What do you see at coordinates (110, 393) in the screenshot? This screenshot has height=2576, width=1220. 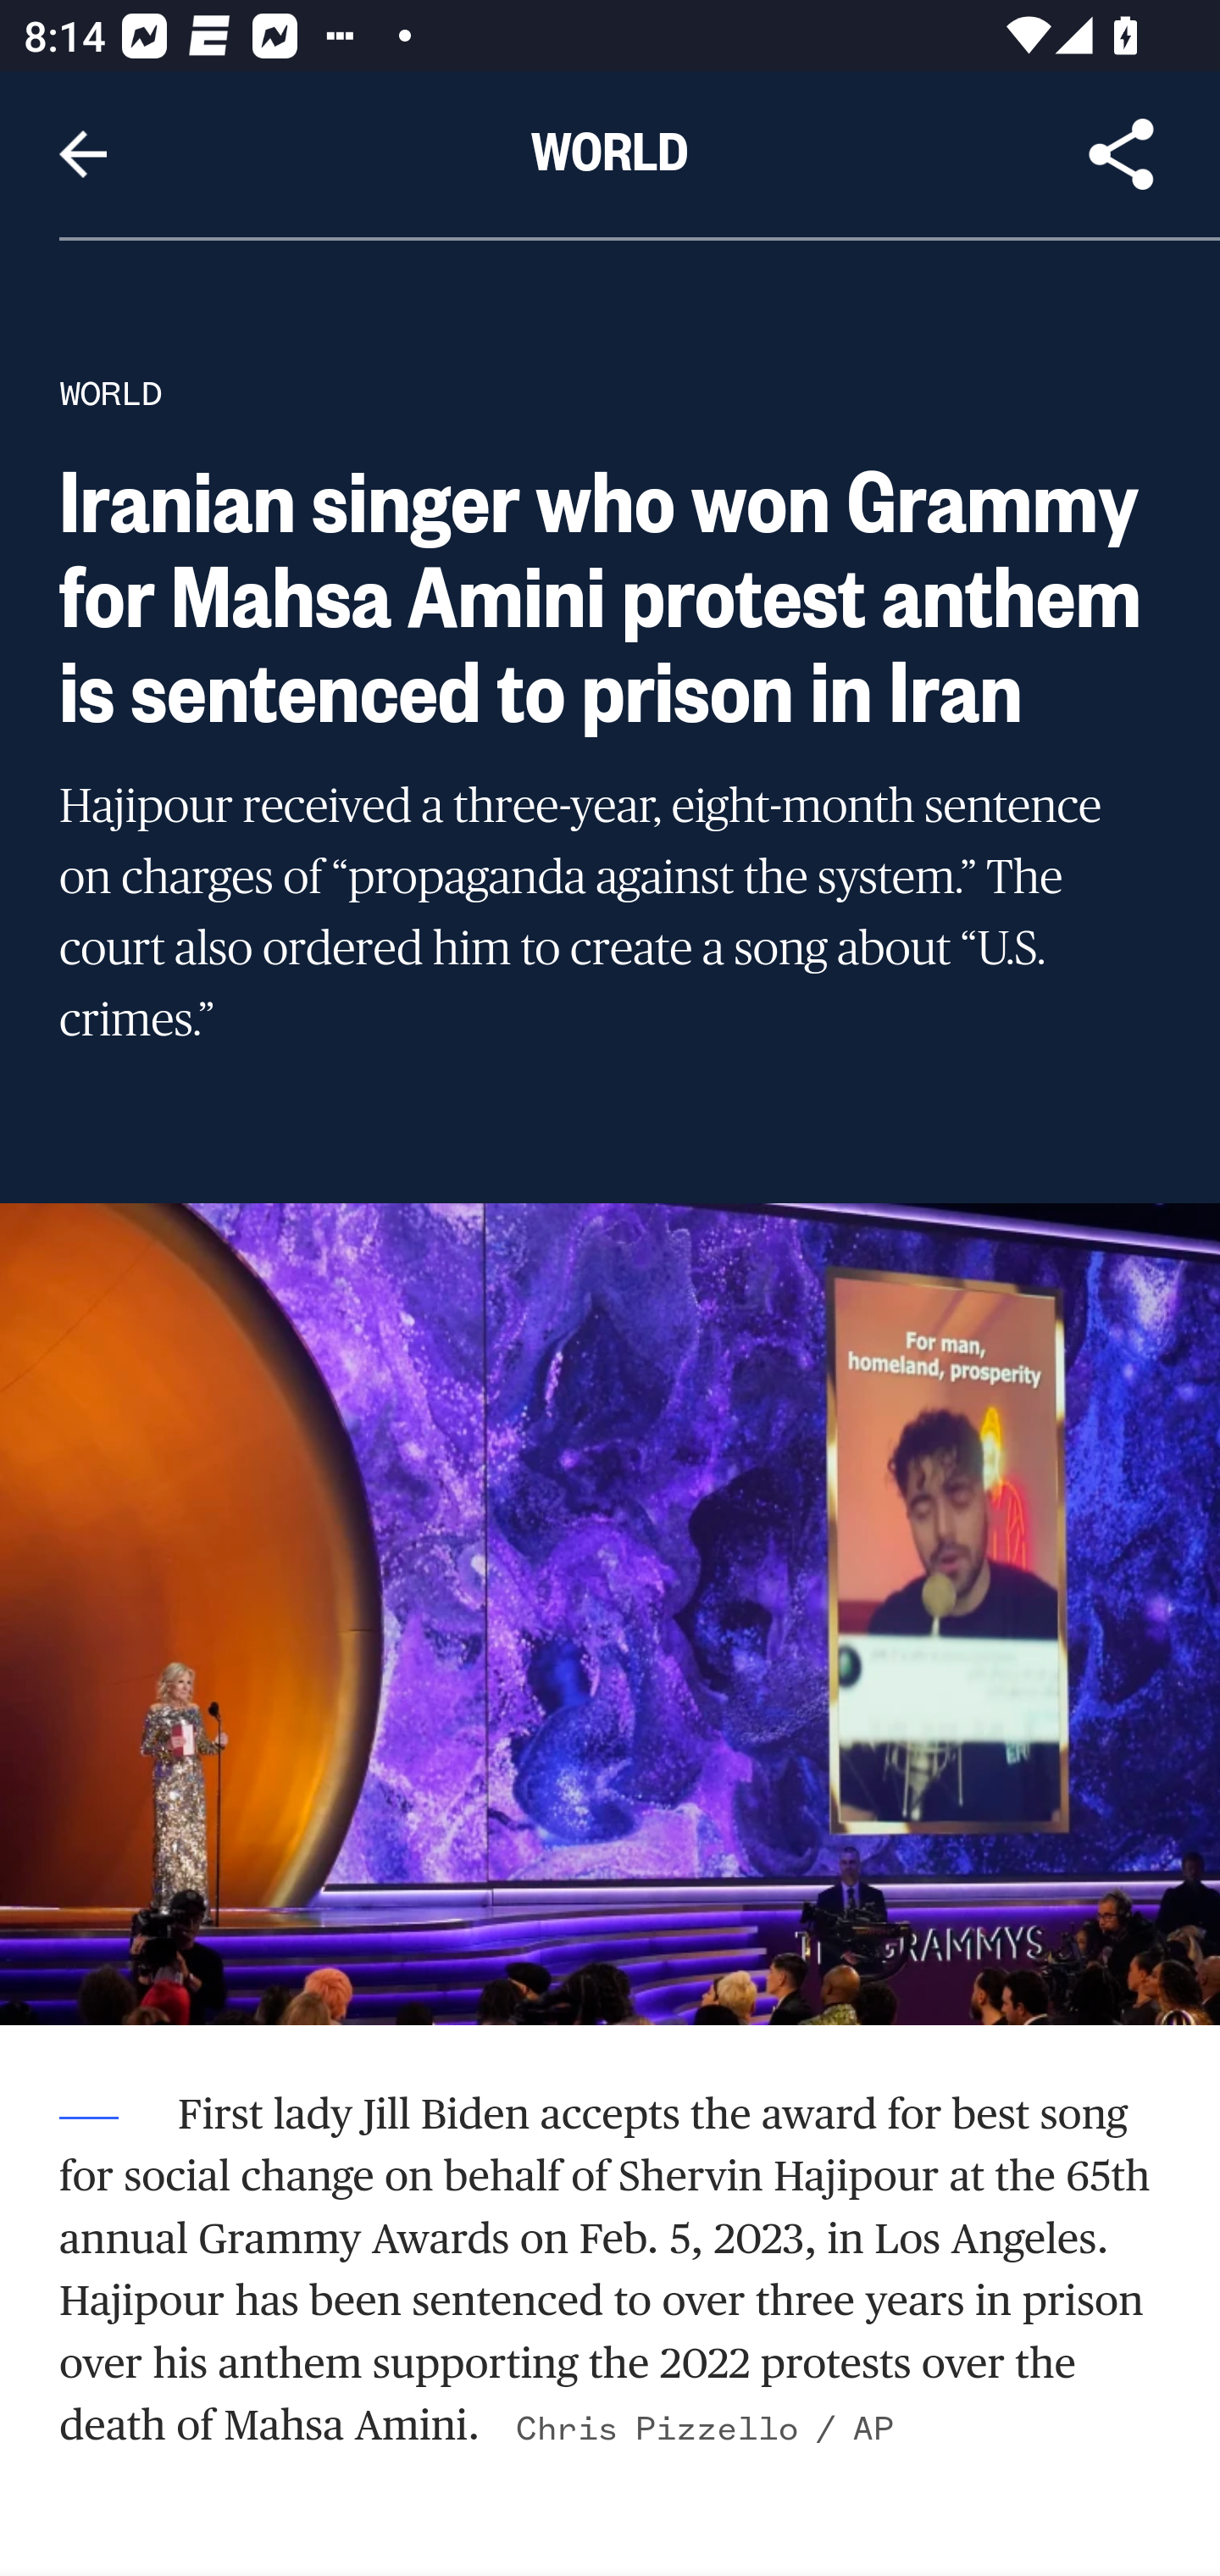 I see `WORLD` at bounding box center [110, 393].